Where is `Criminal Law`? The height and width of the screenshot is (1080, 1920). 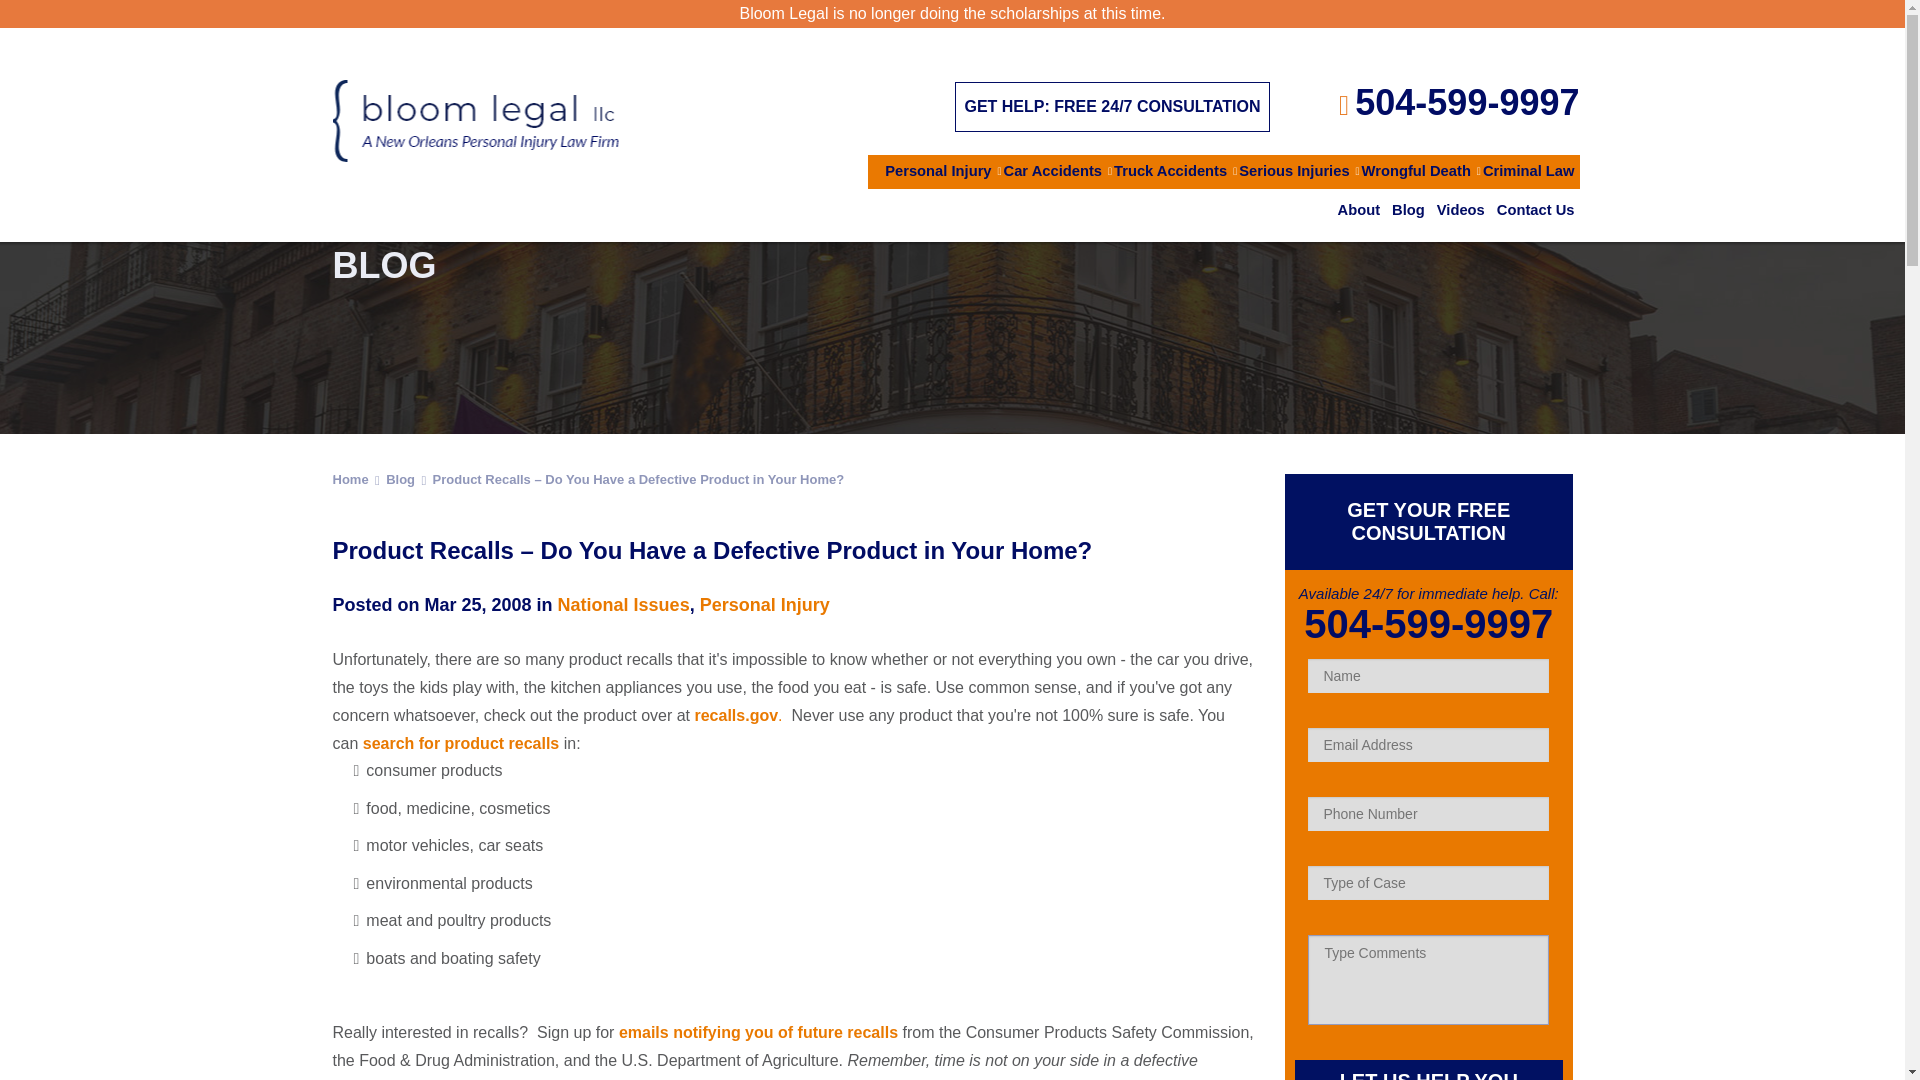 Criminal Law is located at coordinates (1528, 171).